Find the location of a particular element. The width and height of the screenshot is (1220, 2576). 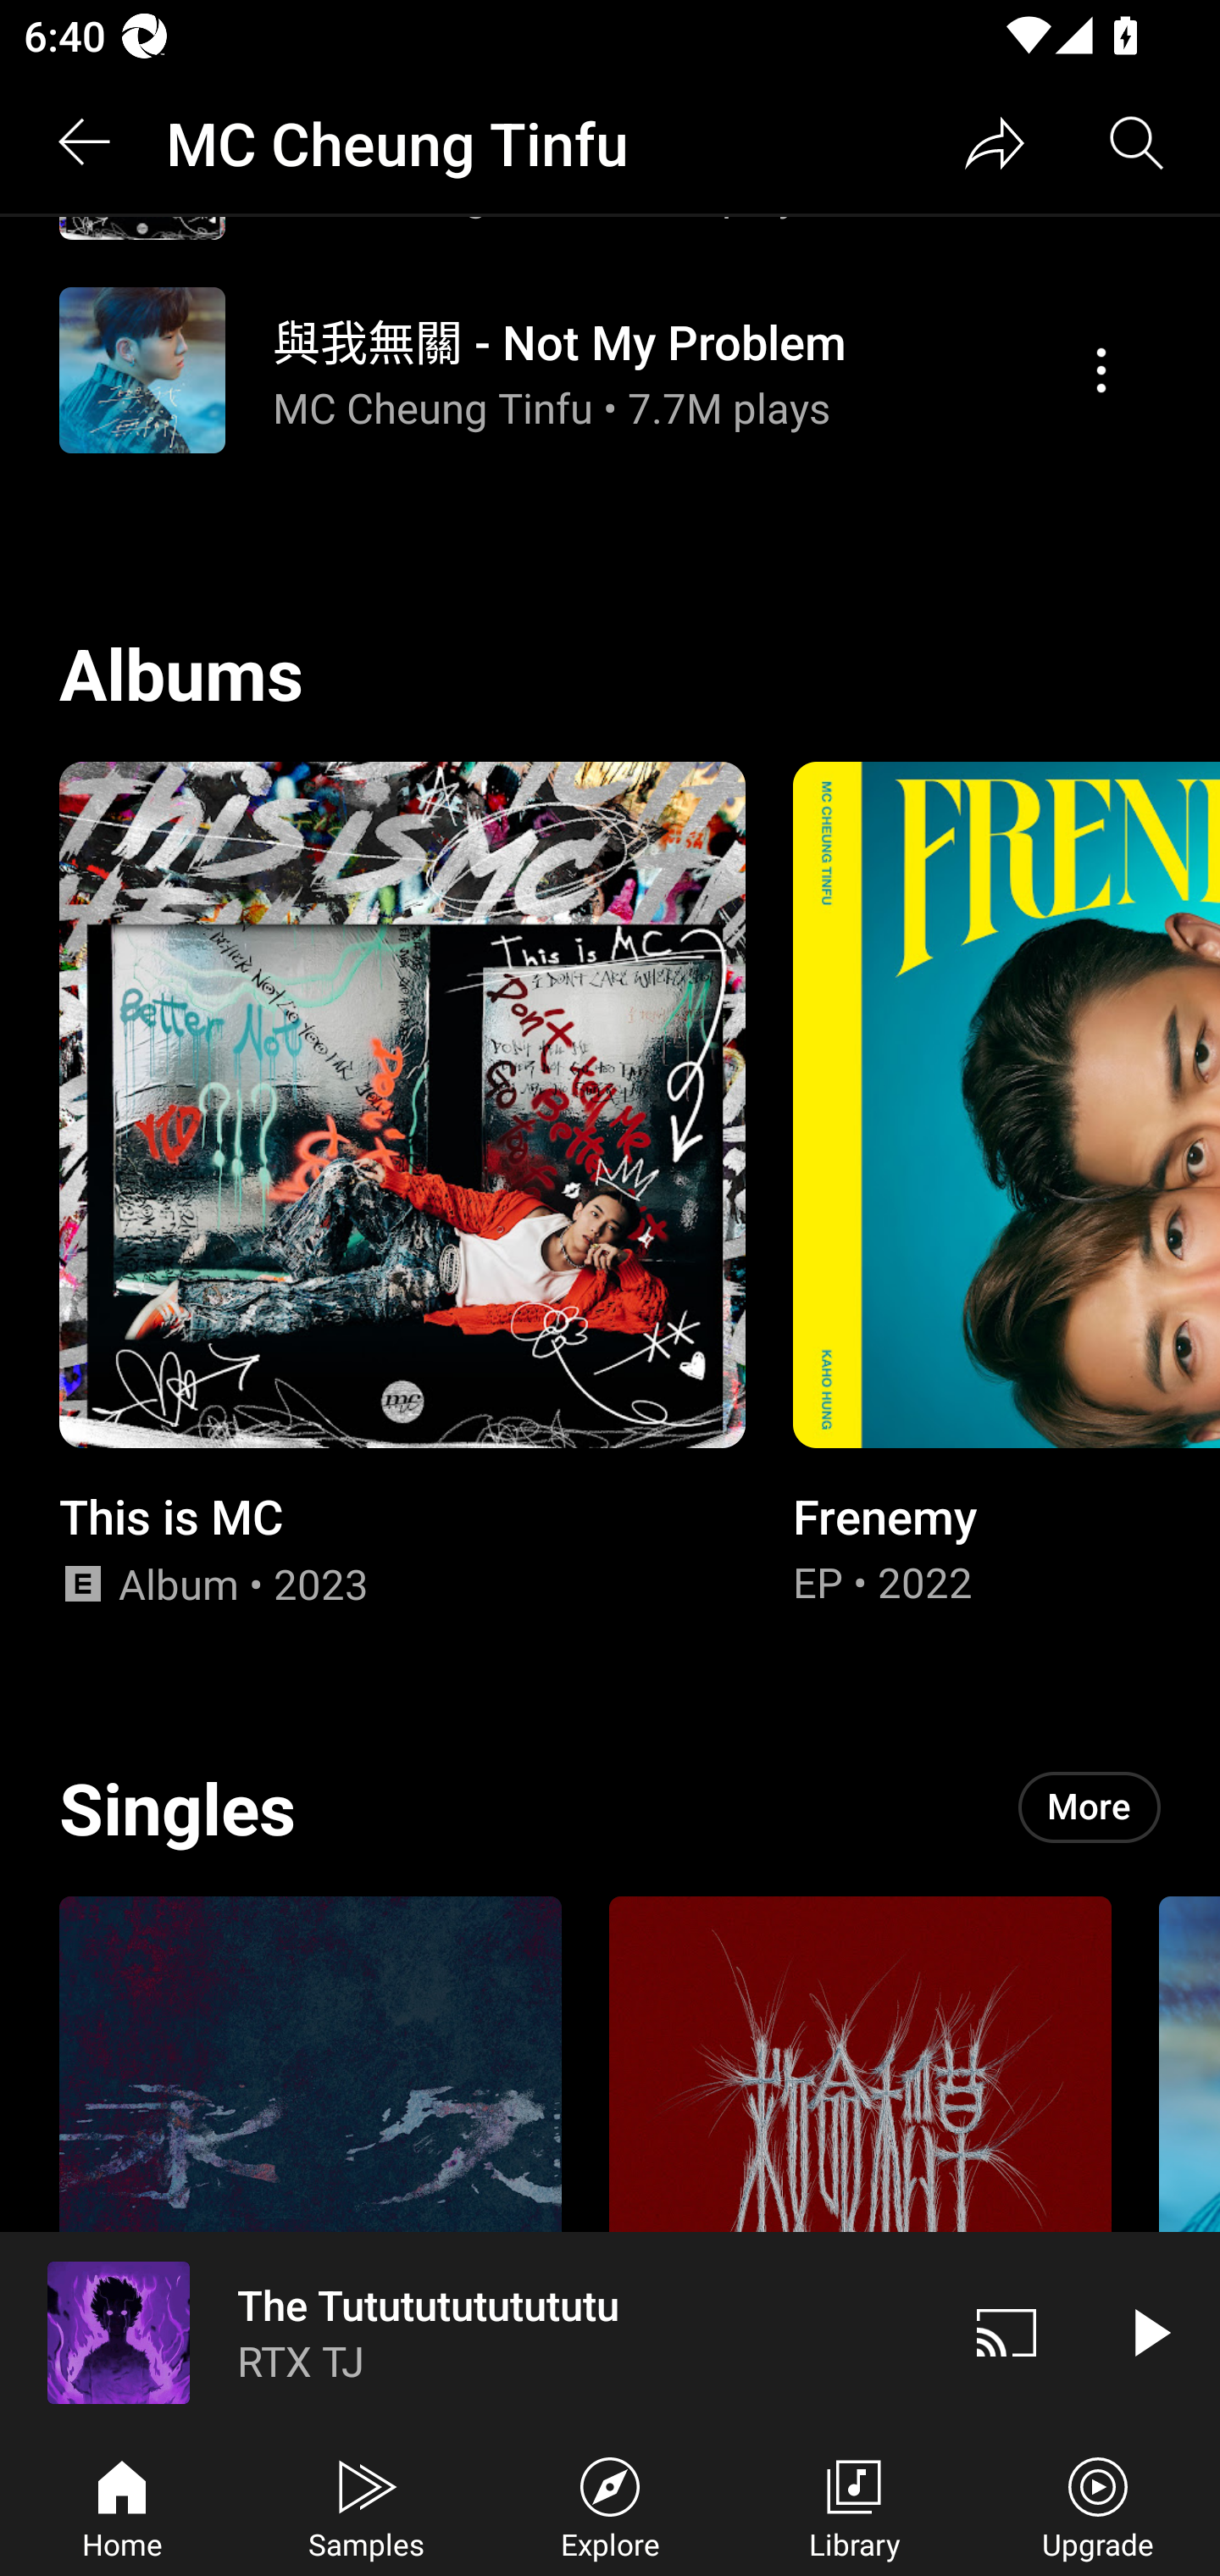

Search is located at coordinates (1137, 142).